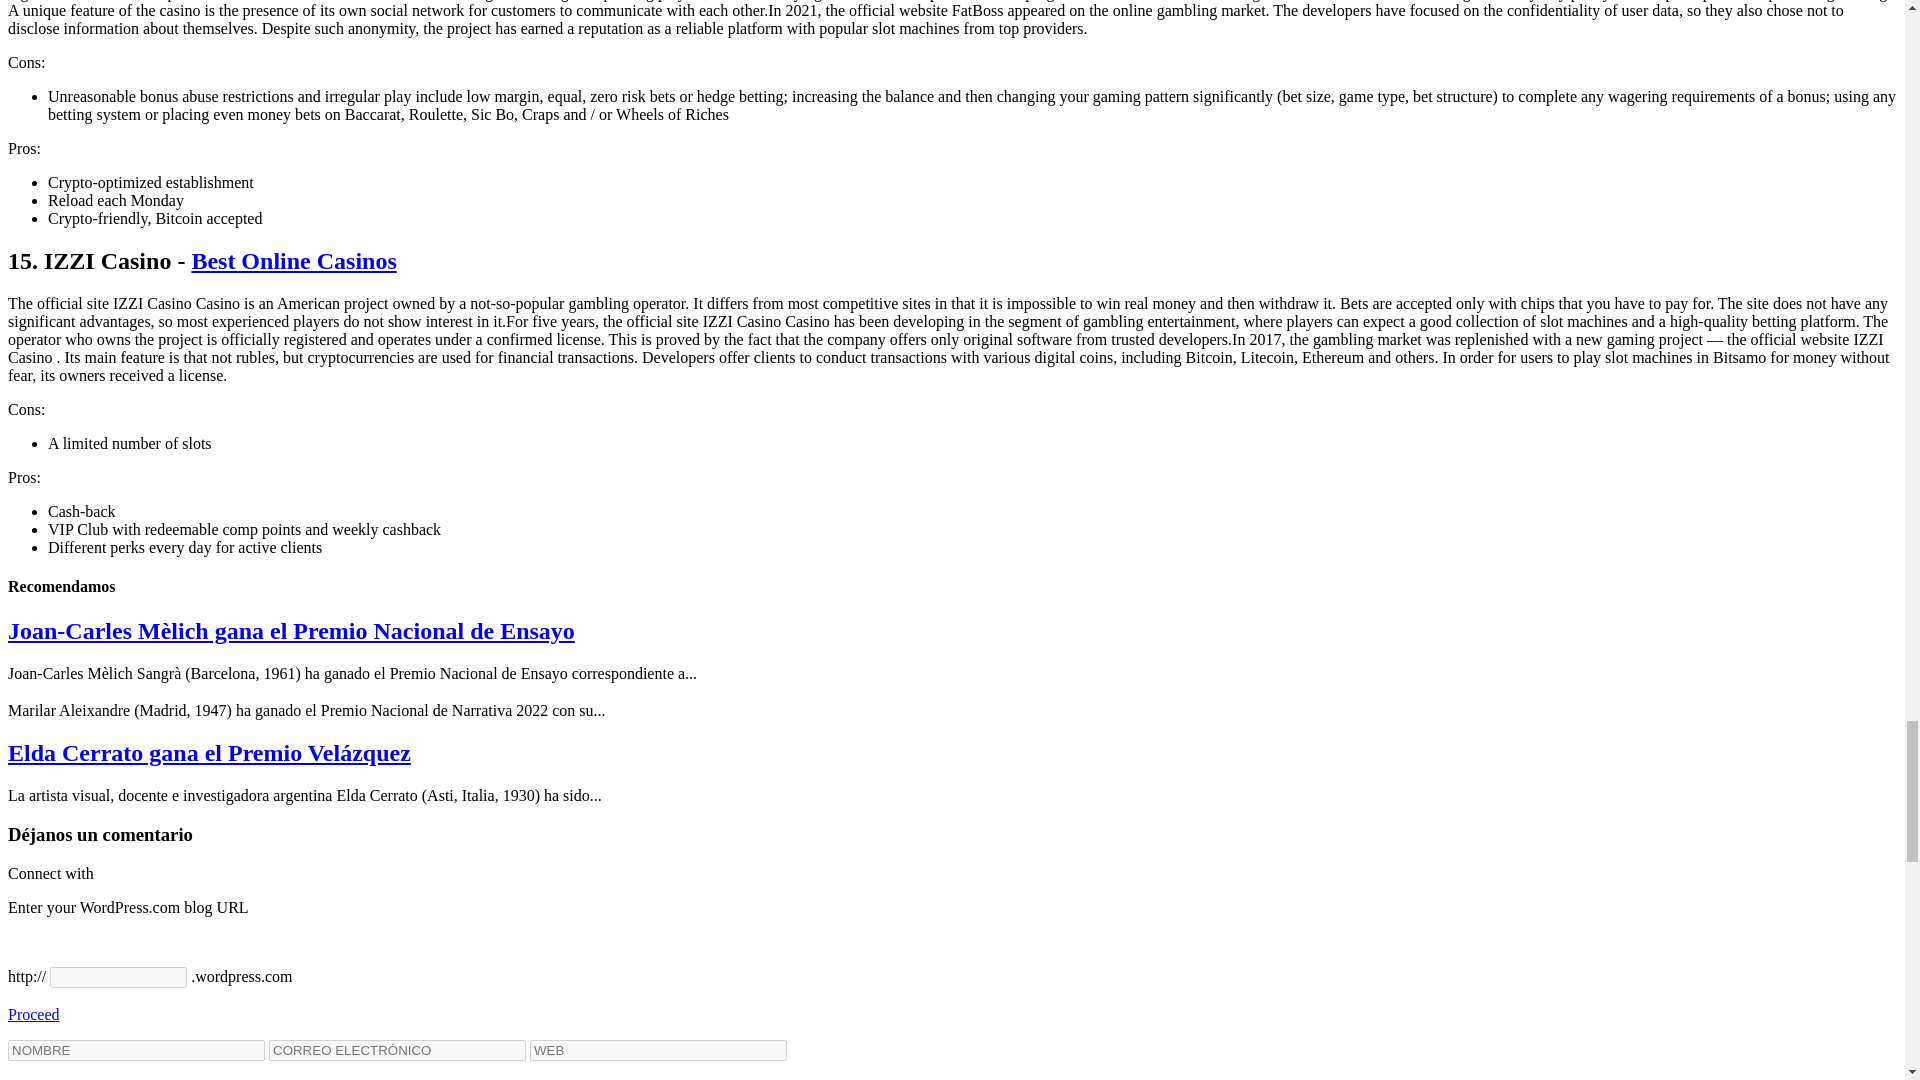  I want to click on Best Online Casinos, so click(292, 261).